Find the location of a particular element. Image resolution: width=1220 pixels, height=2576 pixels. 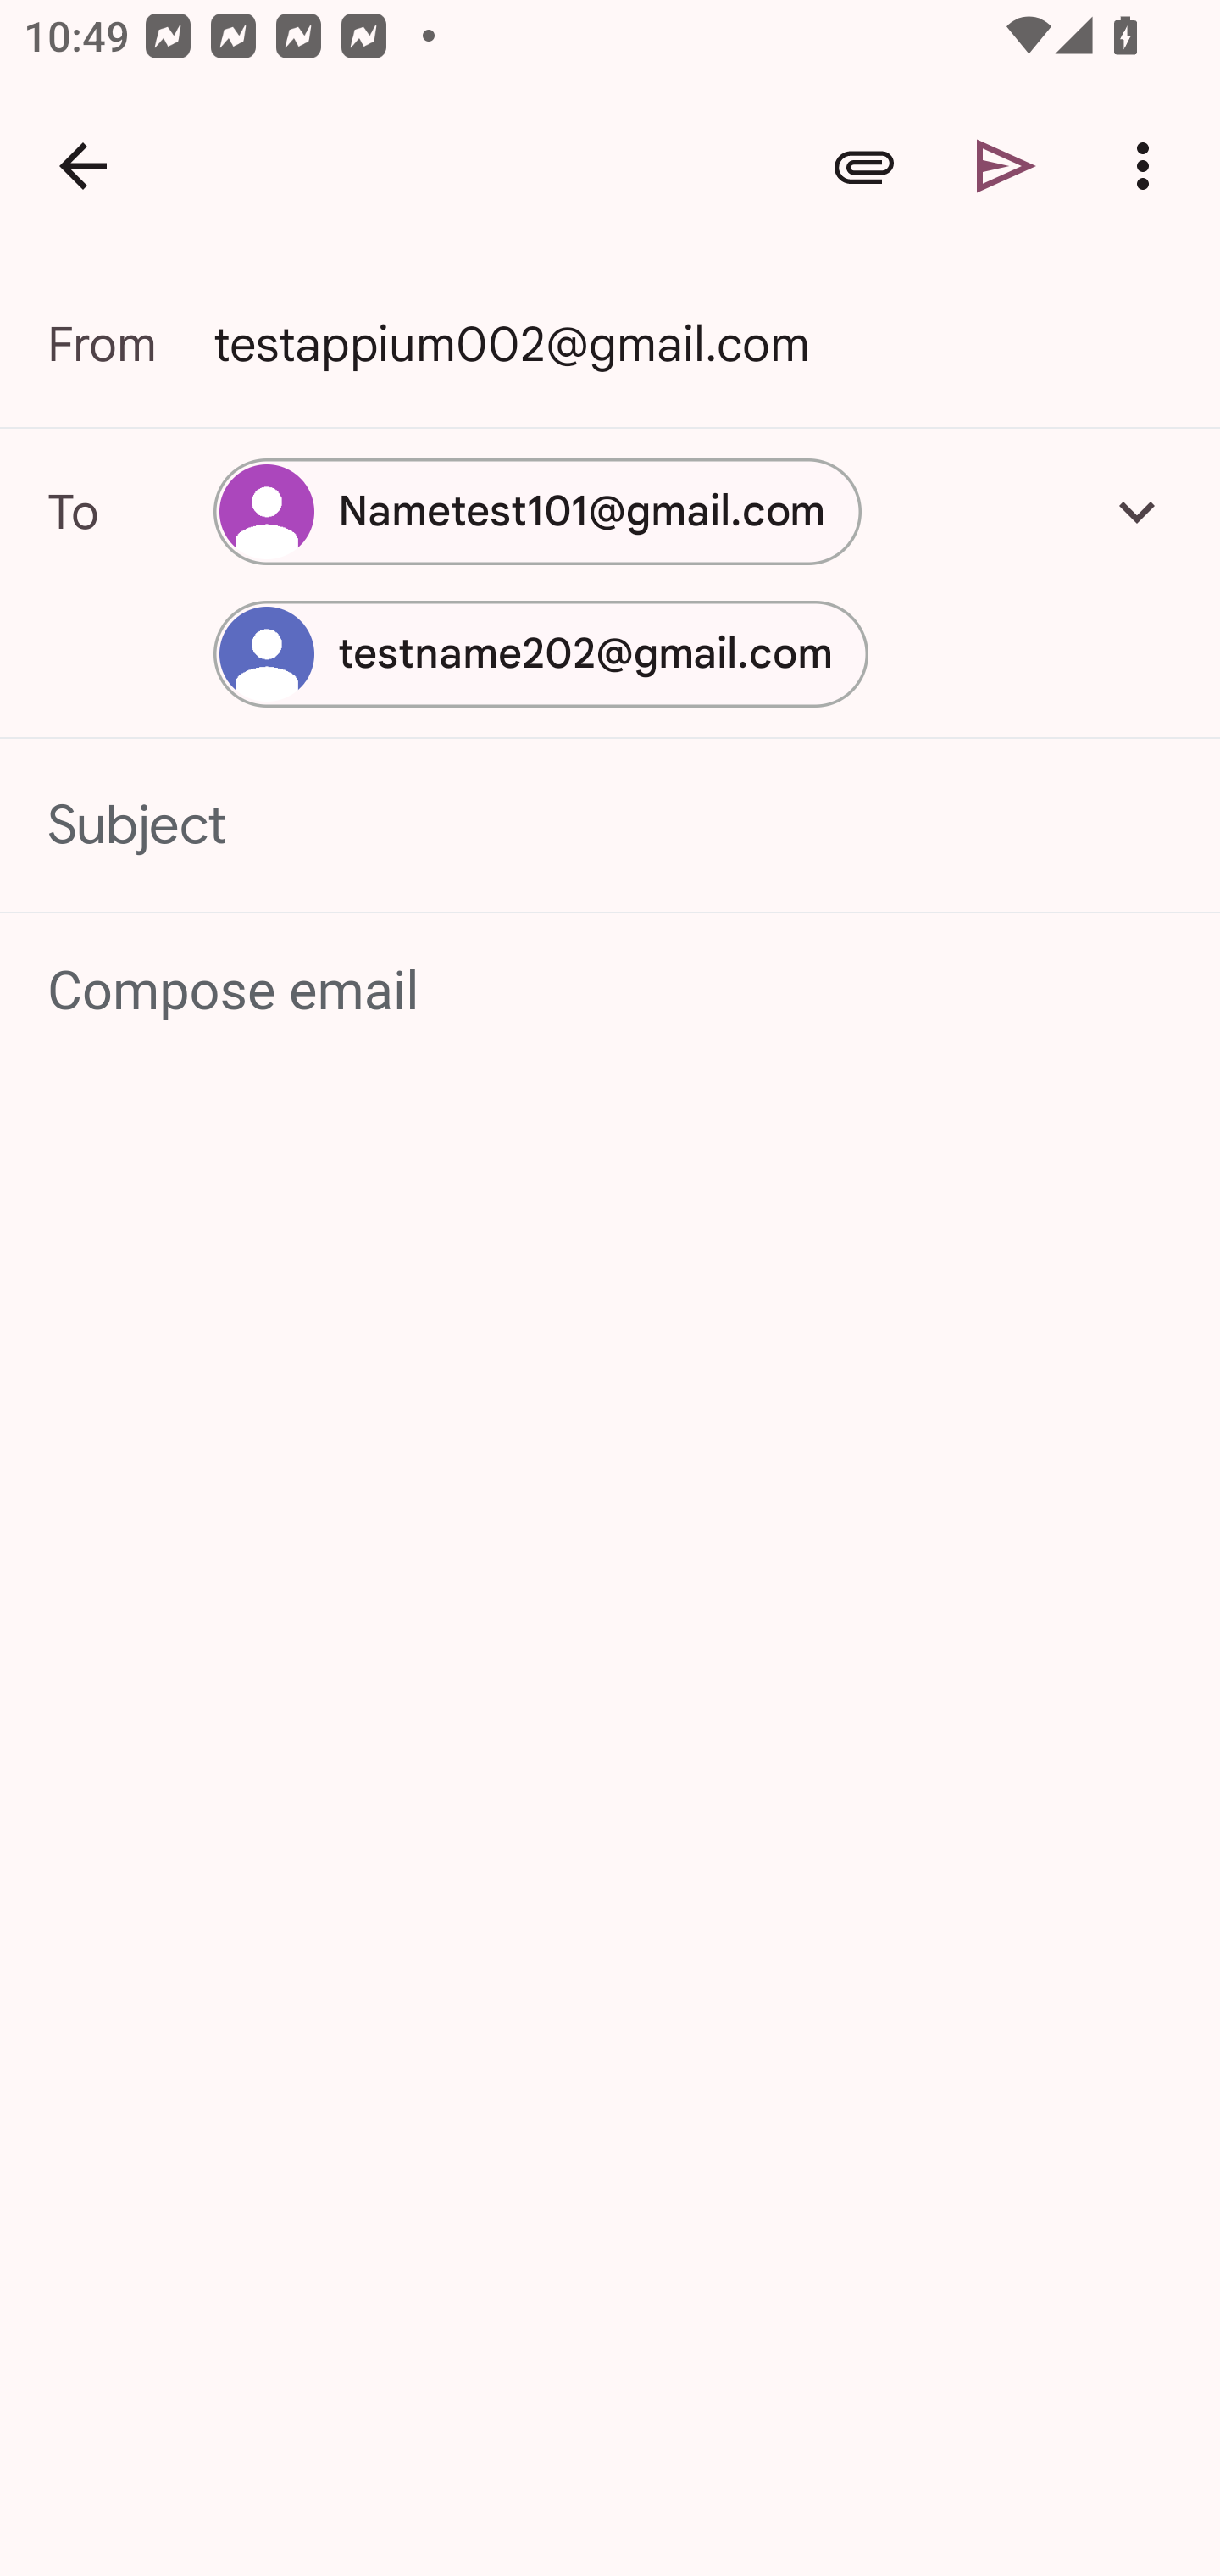

From is located at coordinates (130, 344).